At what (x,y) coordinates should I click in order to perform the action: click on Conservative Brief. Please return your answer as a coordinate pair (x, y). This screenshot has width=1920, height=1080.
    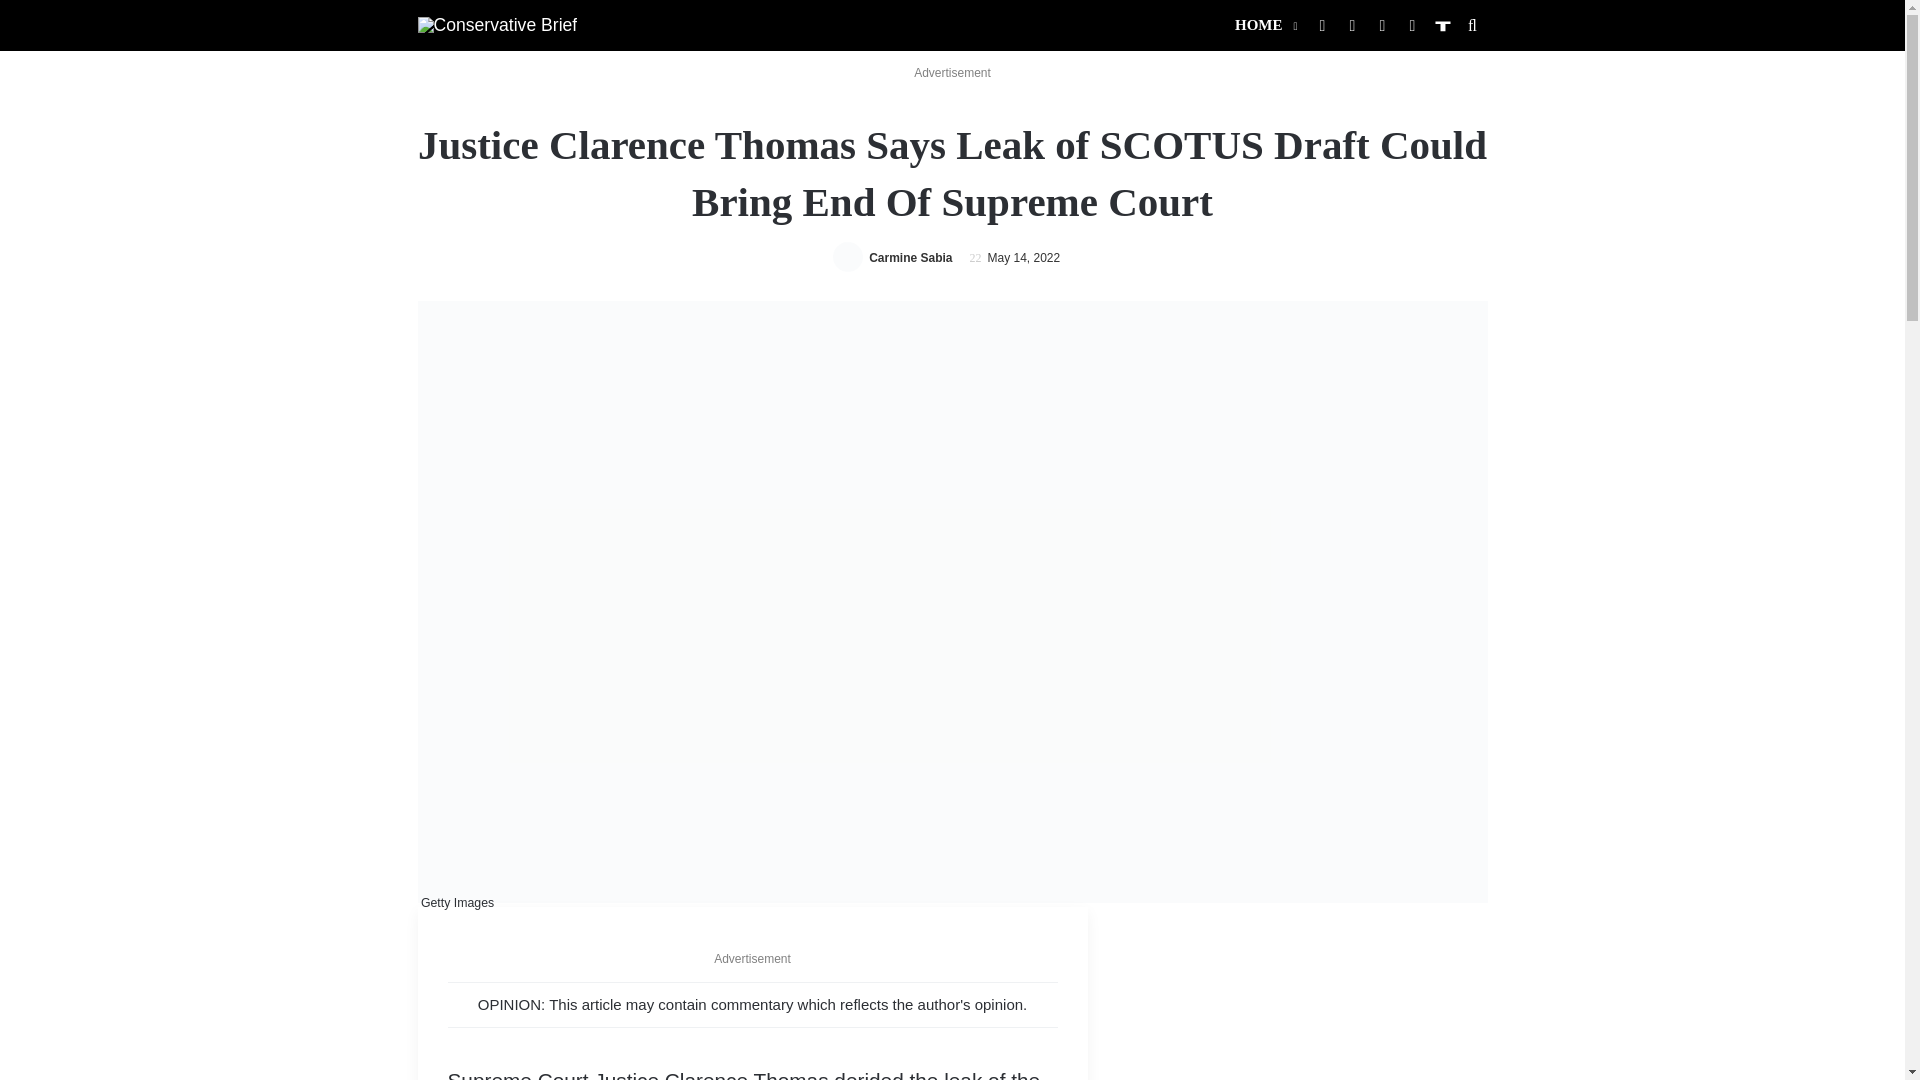
    Looking at the image, I should click on (498, 24).